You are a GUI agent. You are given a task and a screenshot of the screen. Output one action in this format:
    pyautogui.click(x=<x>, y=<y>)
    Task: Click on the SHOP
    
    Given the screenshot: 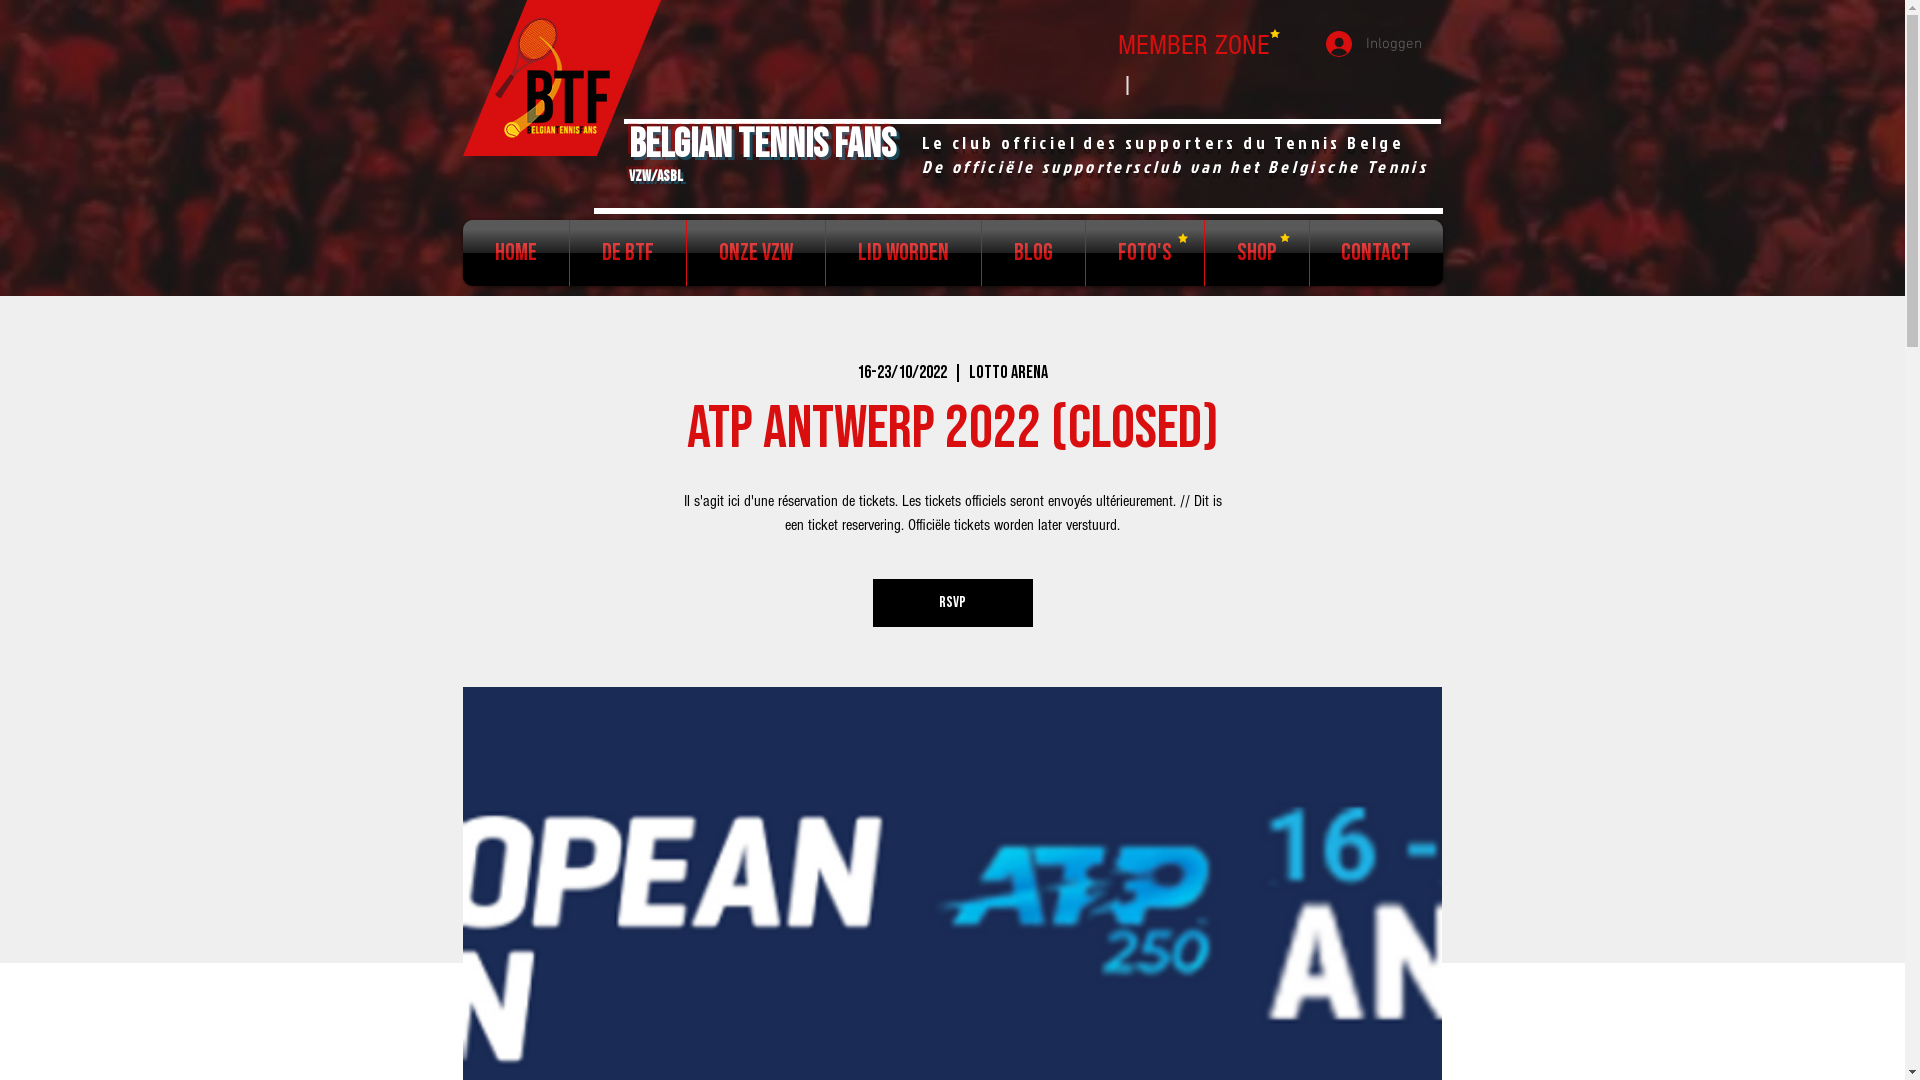 What is the action you would take?
    pyautogui.click(x=1256, y=253)
    